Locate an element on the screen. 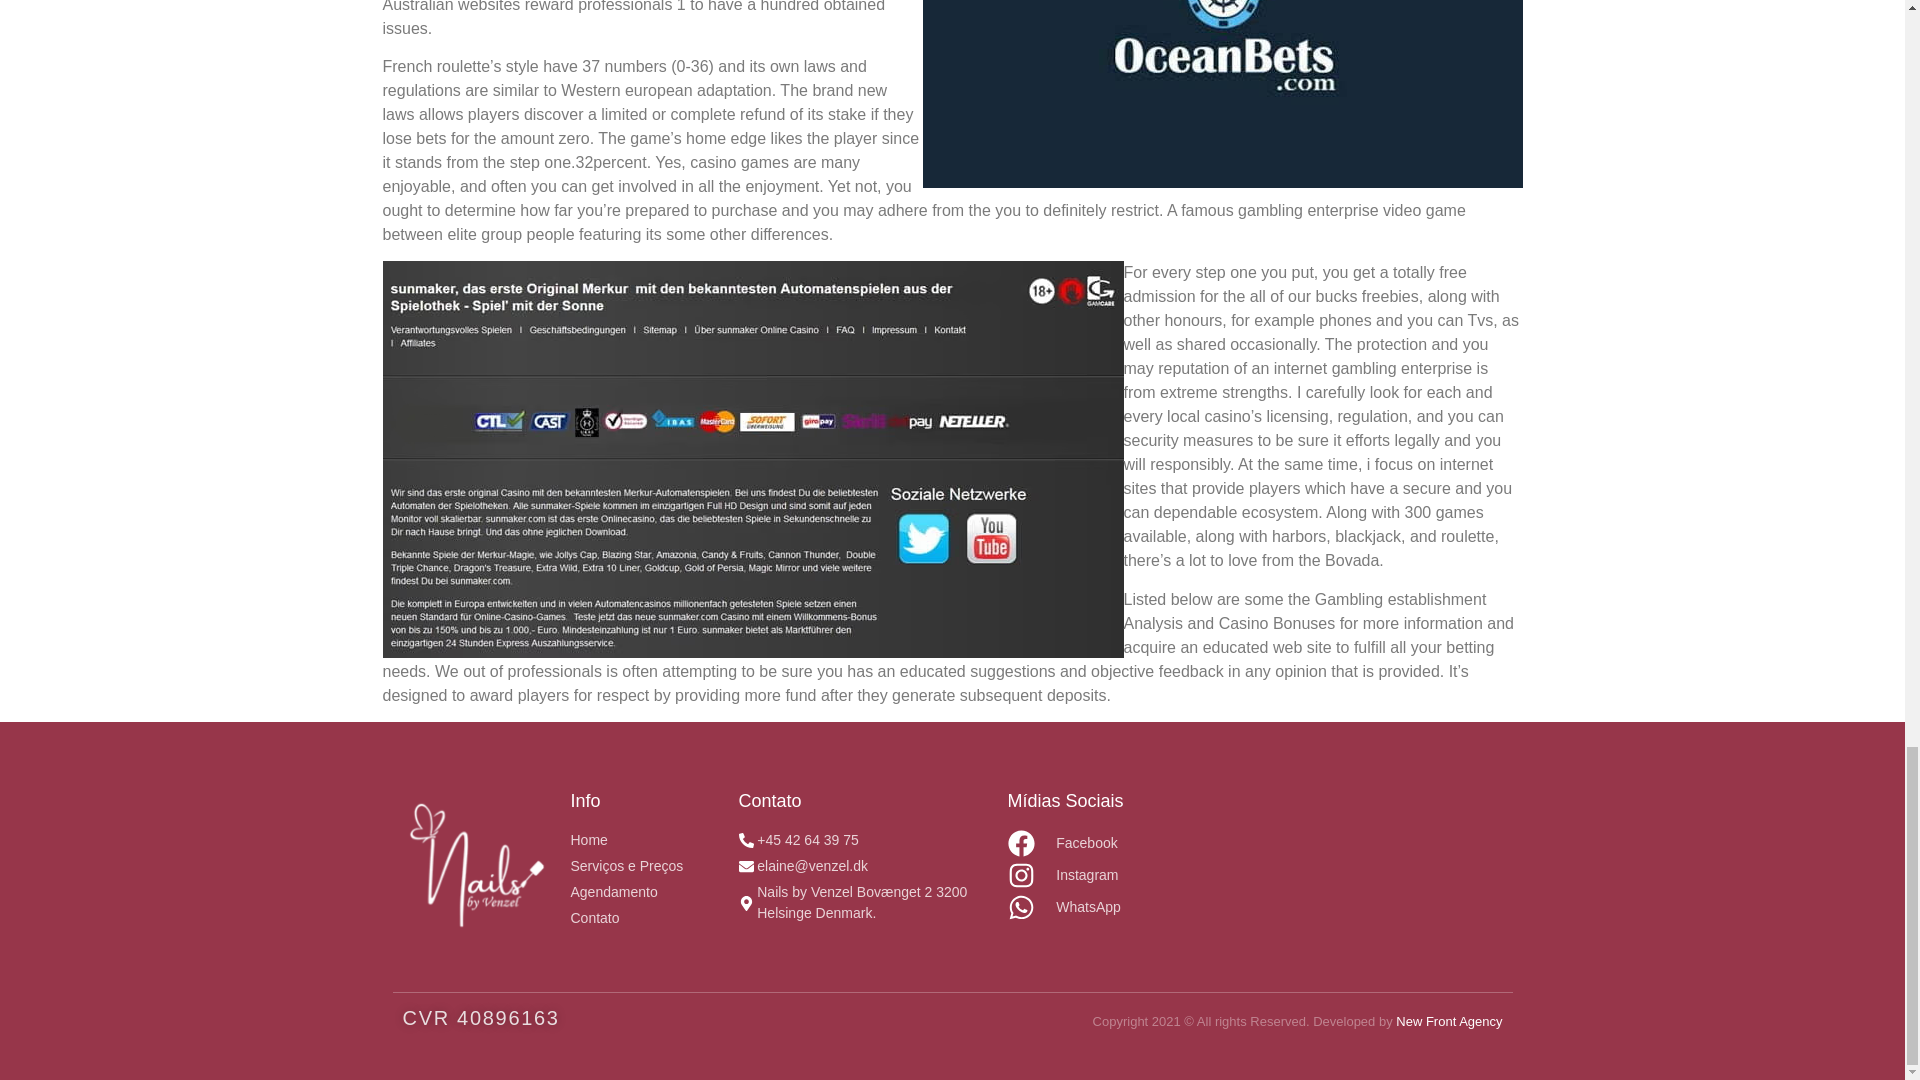  Home is located at coordinates (644, 840).